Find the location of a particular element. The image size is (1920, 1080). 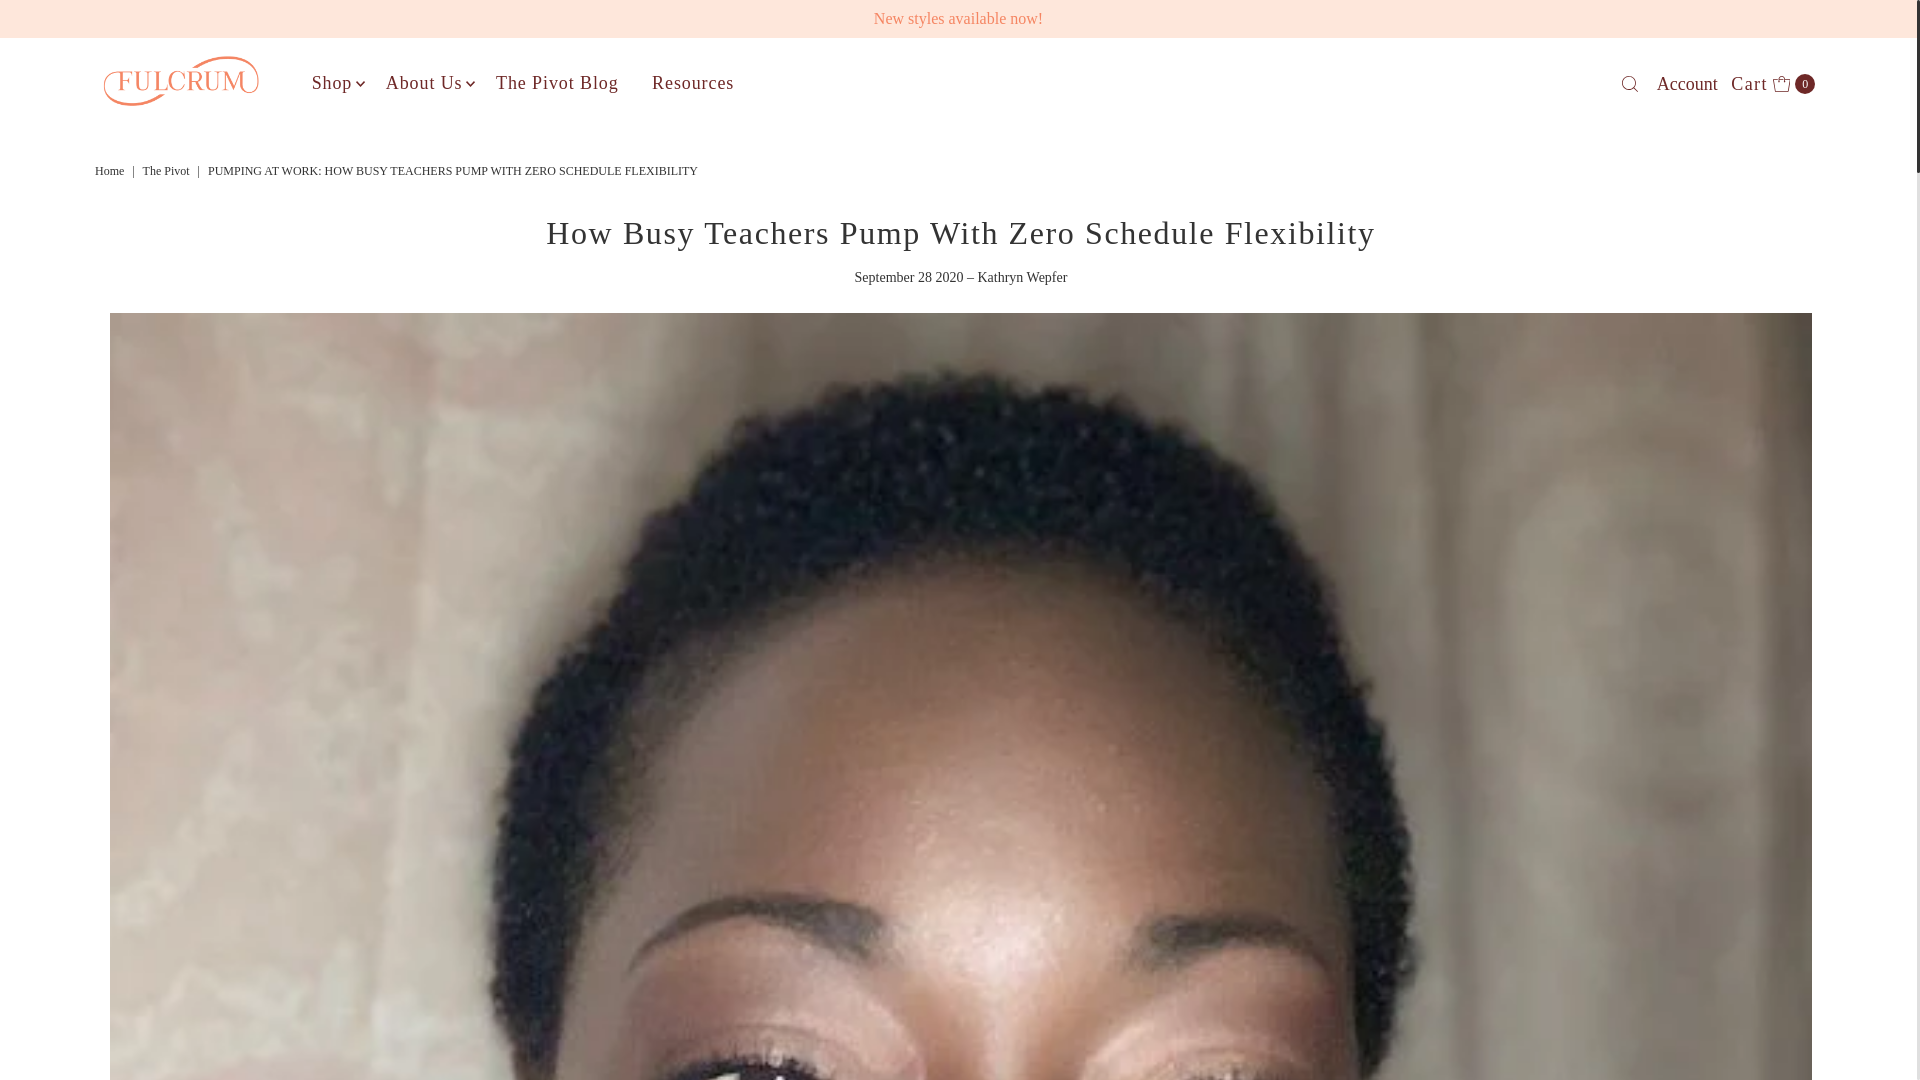

Home is located at coordinates (1773, 84).